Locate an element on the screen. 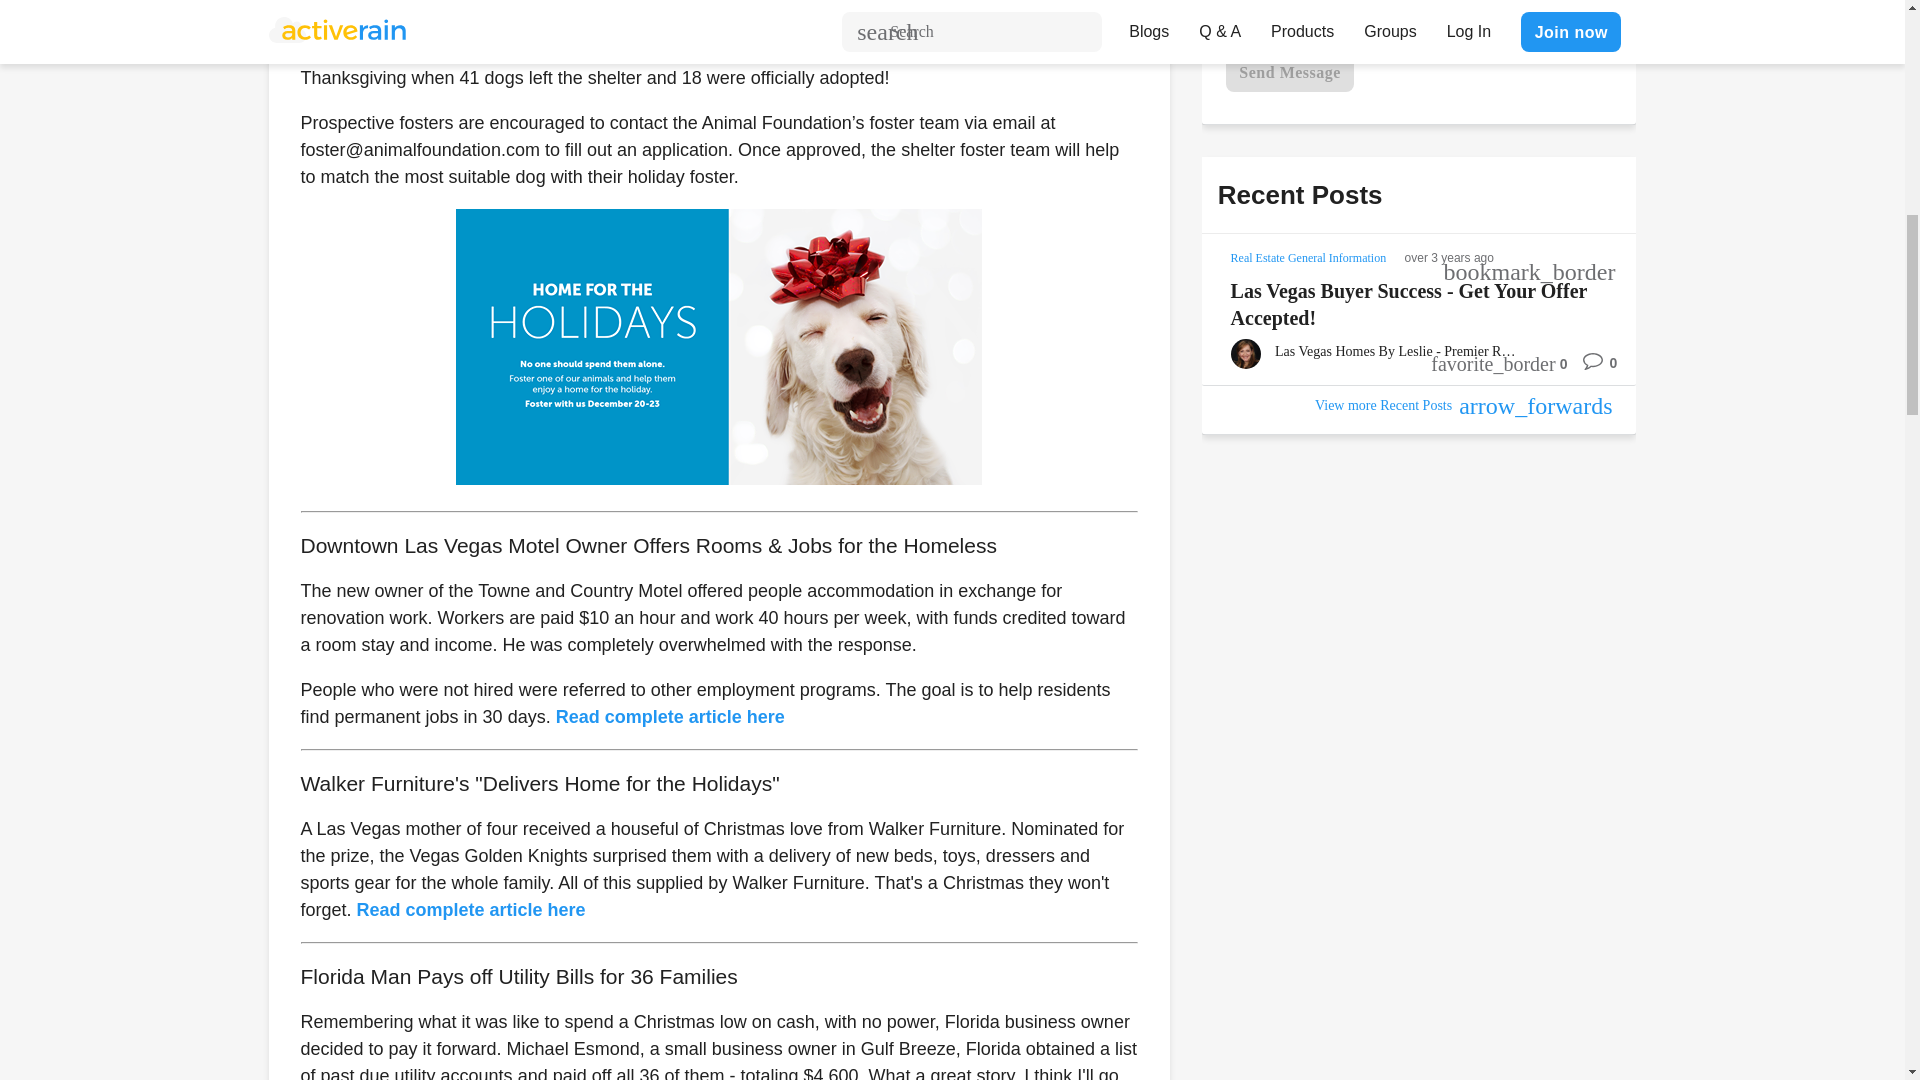  Read complete article here is located at coordinates (670, 716).